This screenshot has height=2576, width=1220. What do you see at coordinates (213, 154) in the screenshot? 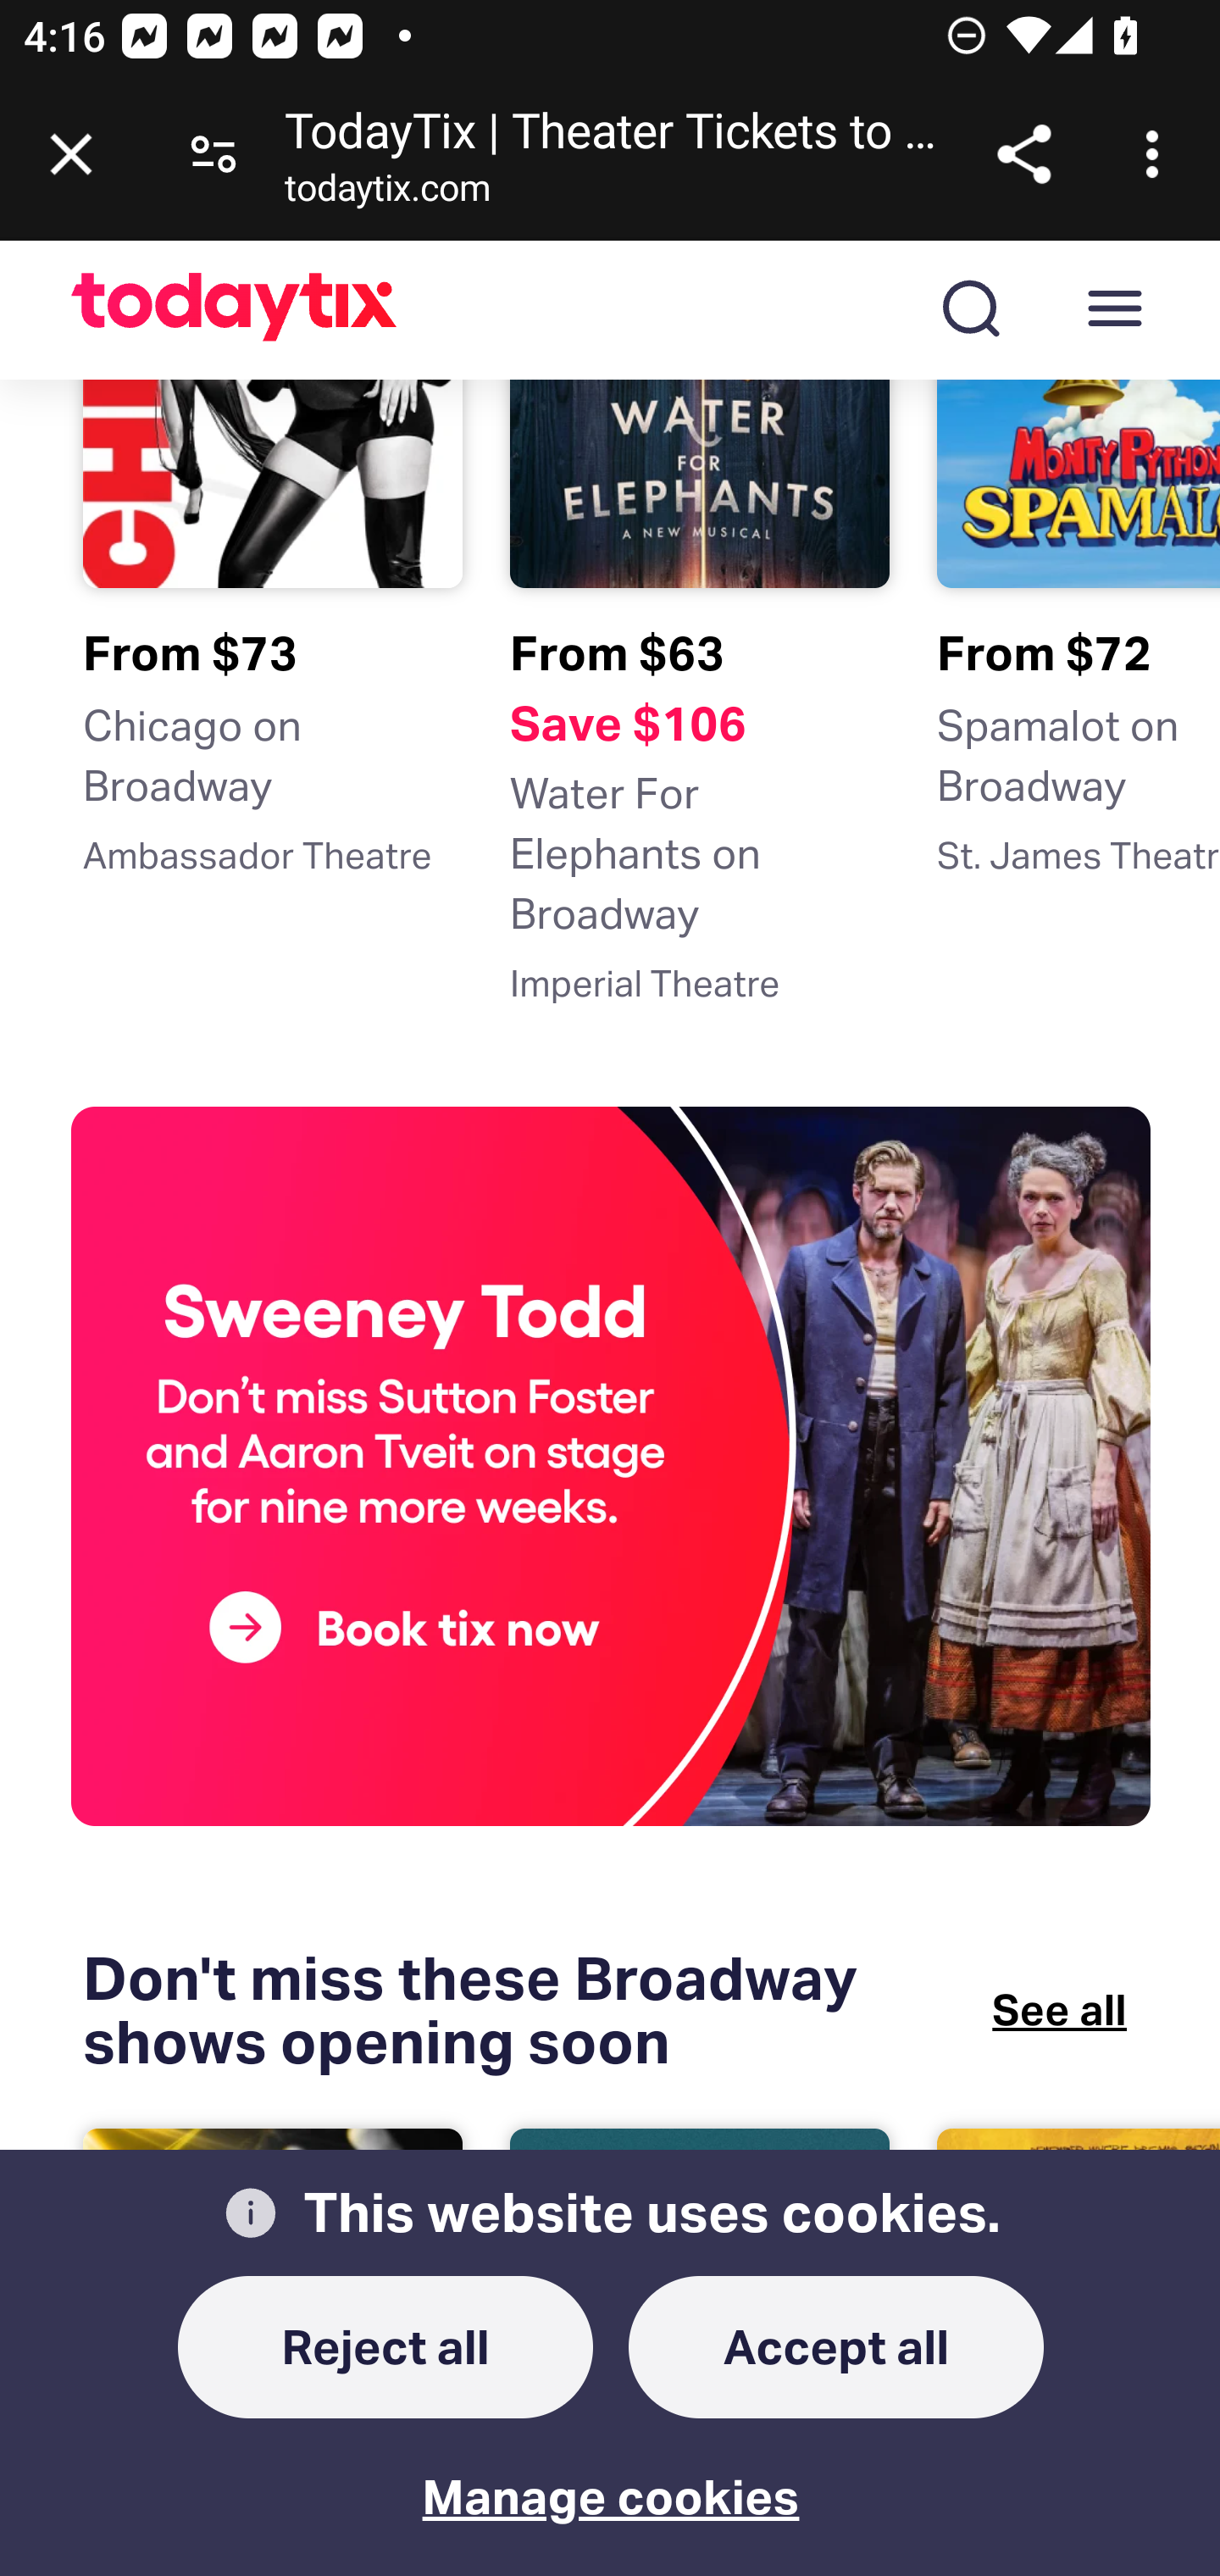
I see `Connection is secure` at bounding box center [213, 154].